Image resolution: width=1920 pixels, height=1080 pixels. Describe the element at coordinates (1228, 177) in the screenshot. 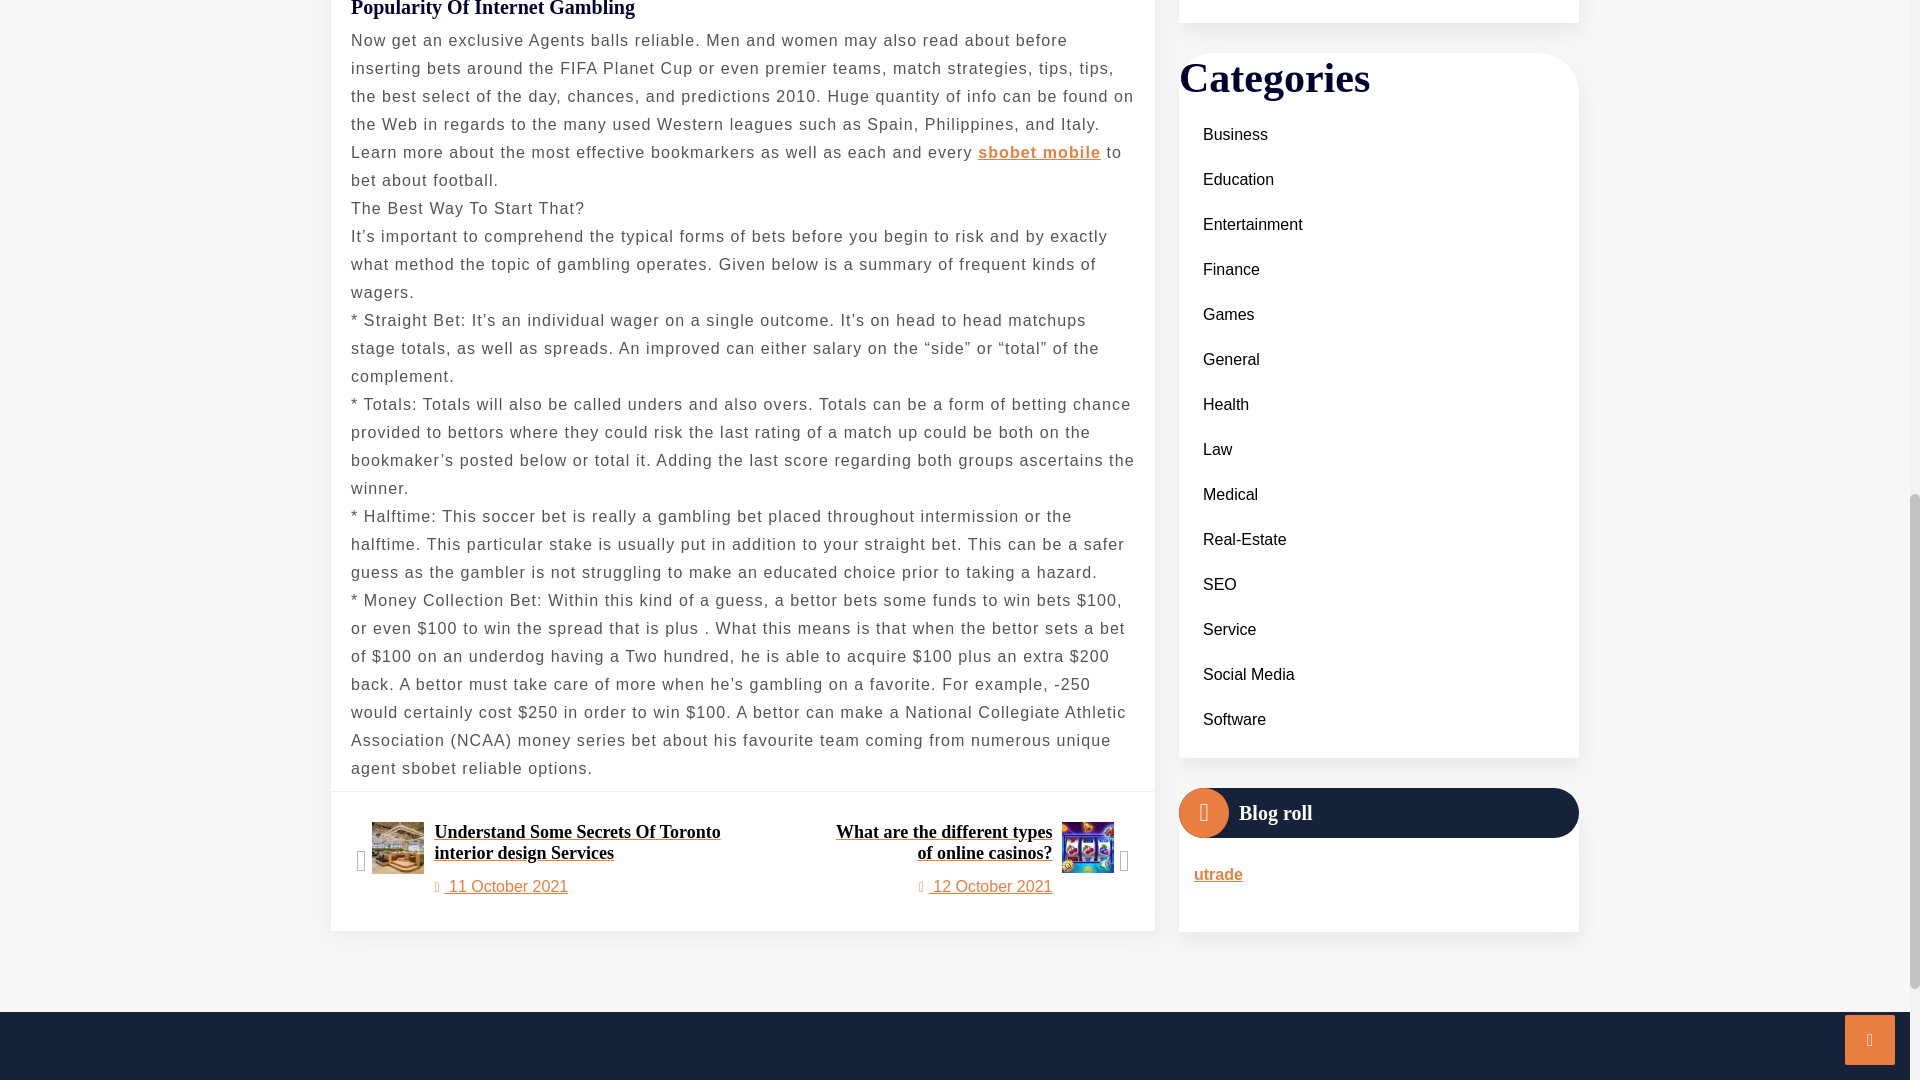

I see `Games` at that location.